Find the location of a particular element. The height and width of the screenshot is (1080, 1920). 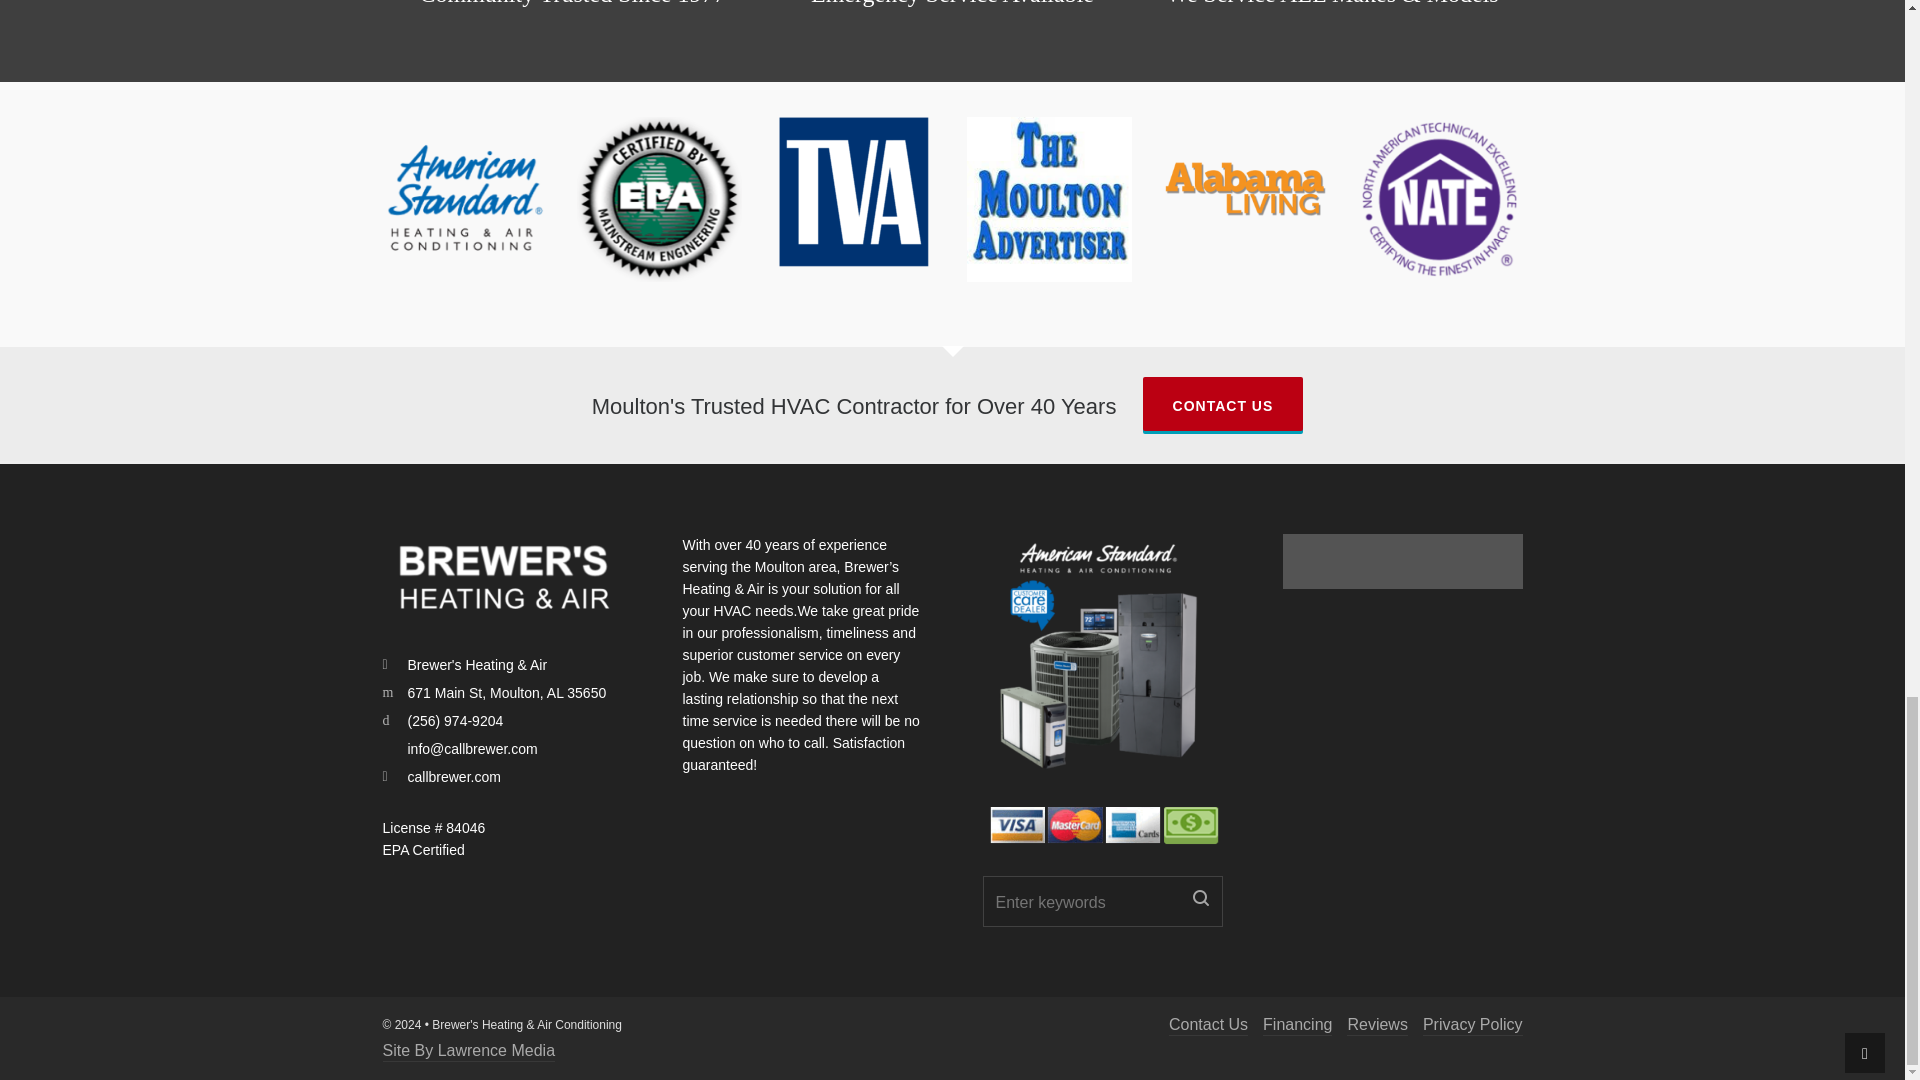

TVA Logo is located at coordinates (854, 191).